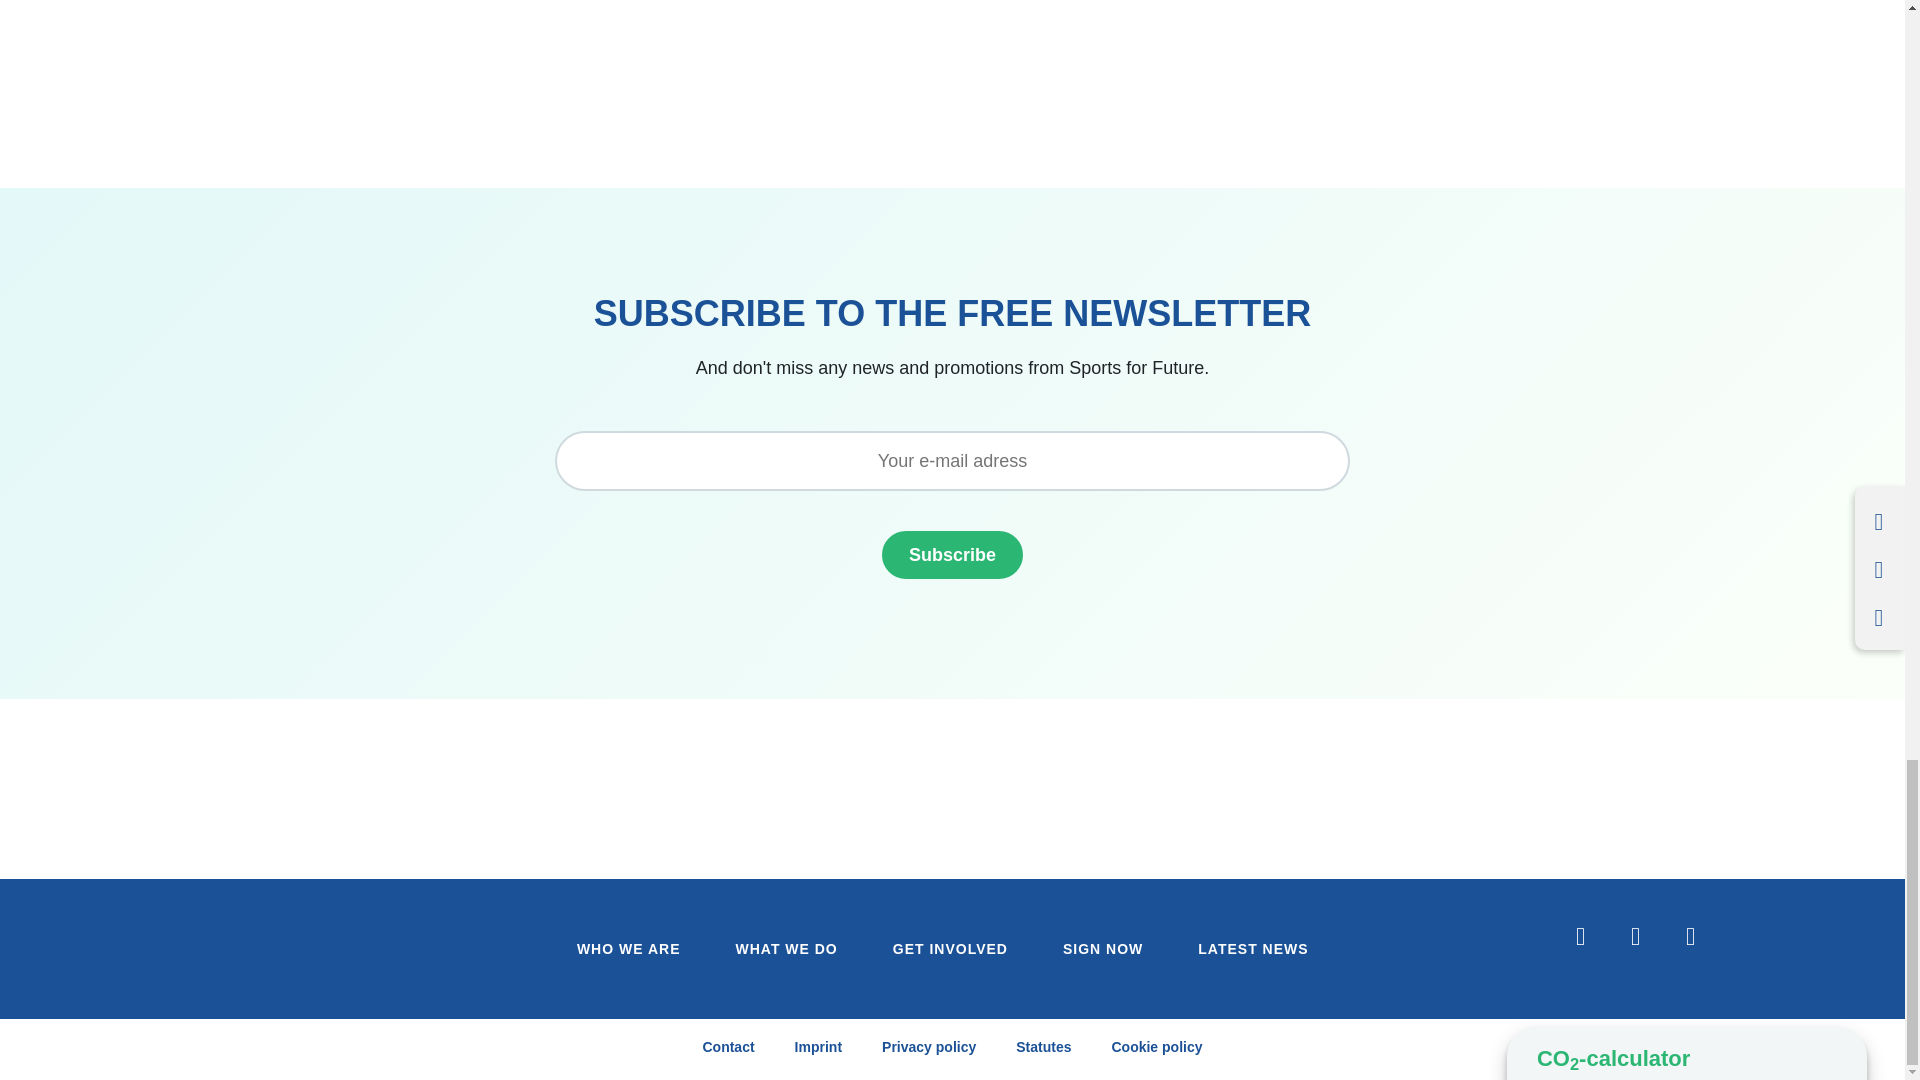 This screenshot has height=1080, width=1920. What do you see at coordinates (952, 554) in the screenshot?
I see `Subscribe` at bounding box center [952, 554].